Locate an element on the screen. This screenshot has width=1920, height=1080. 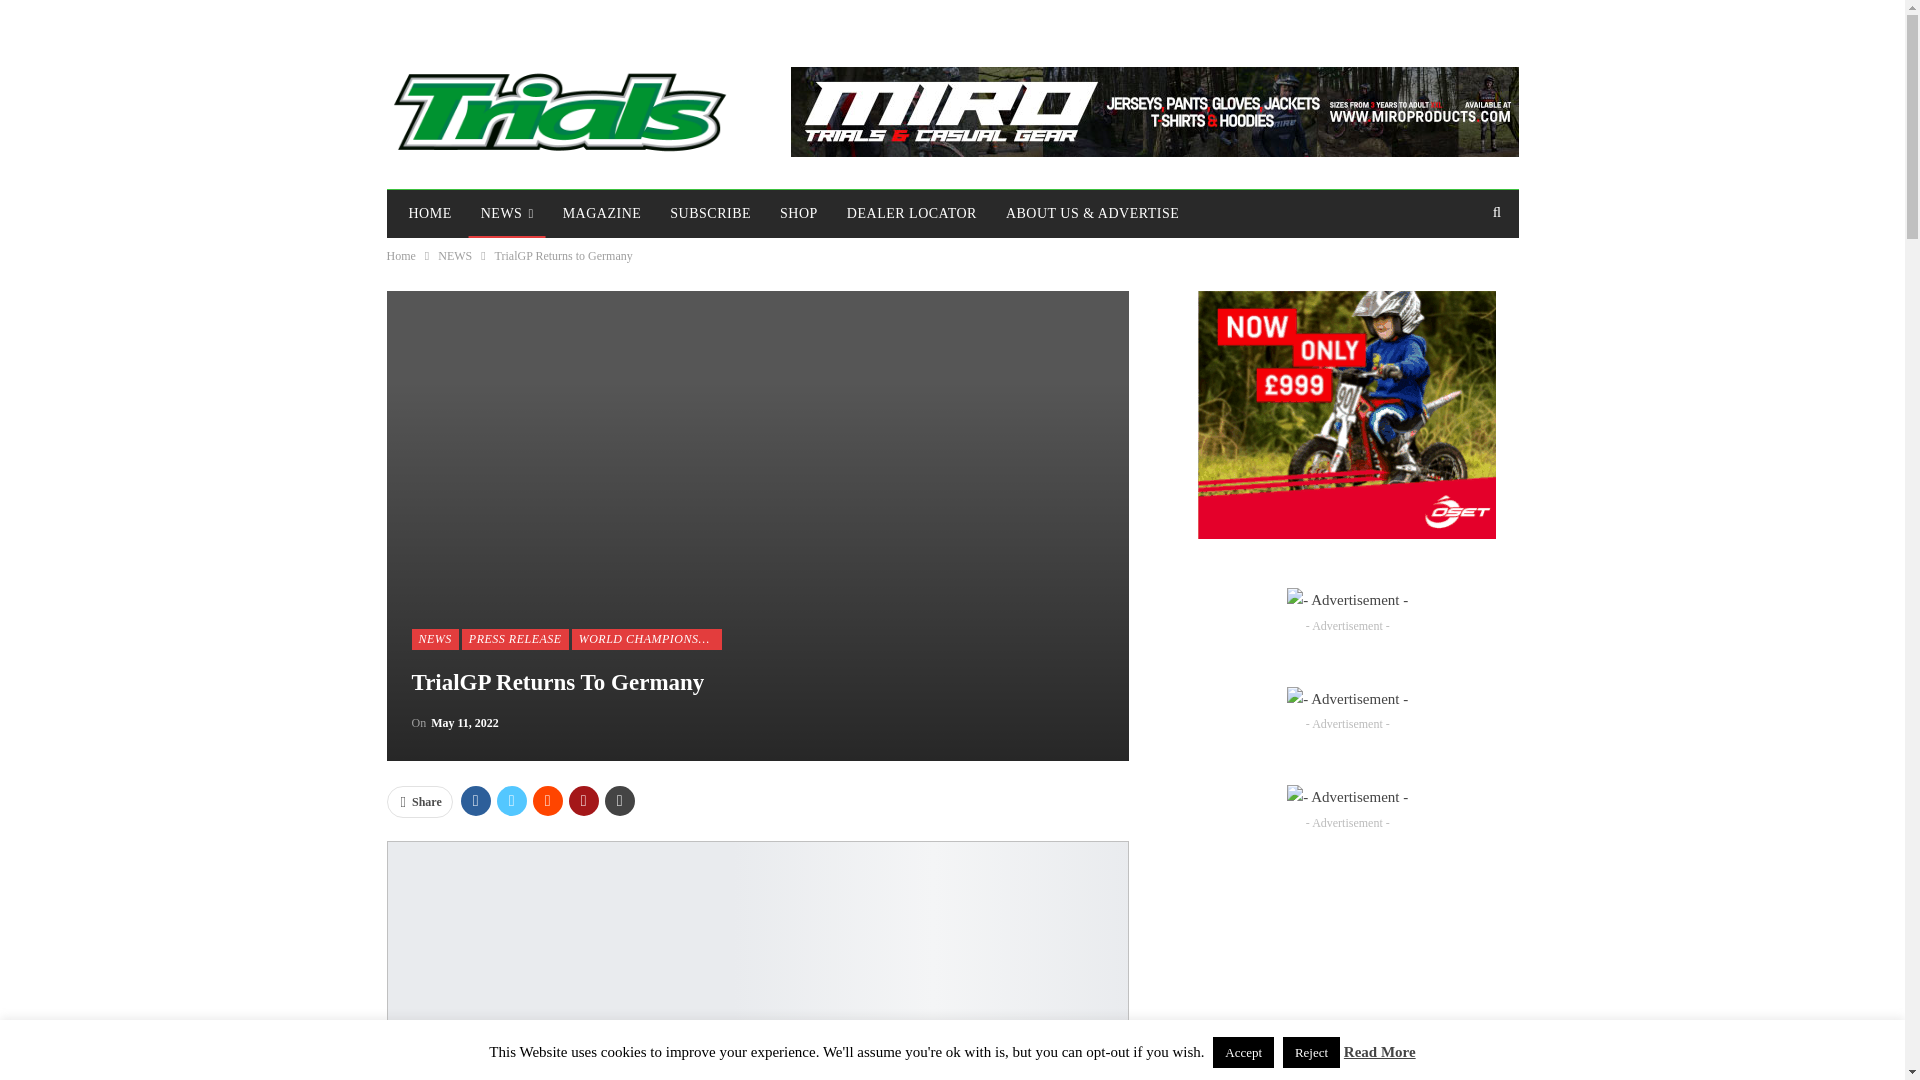
Home is located at coordinates (400, 256).